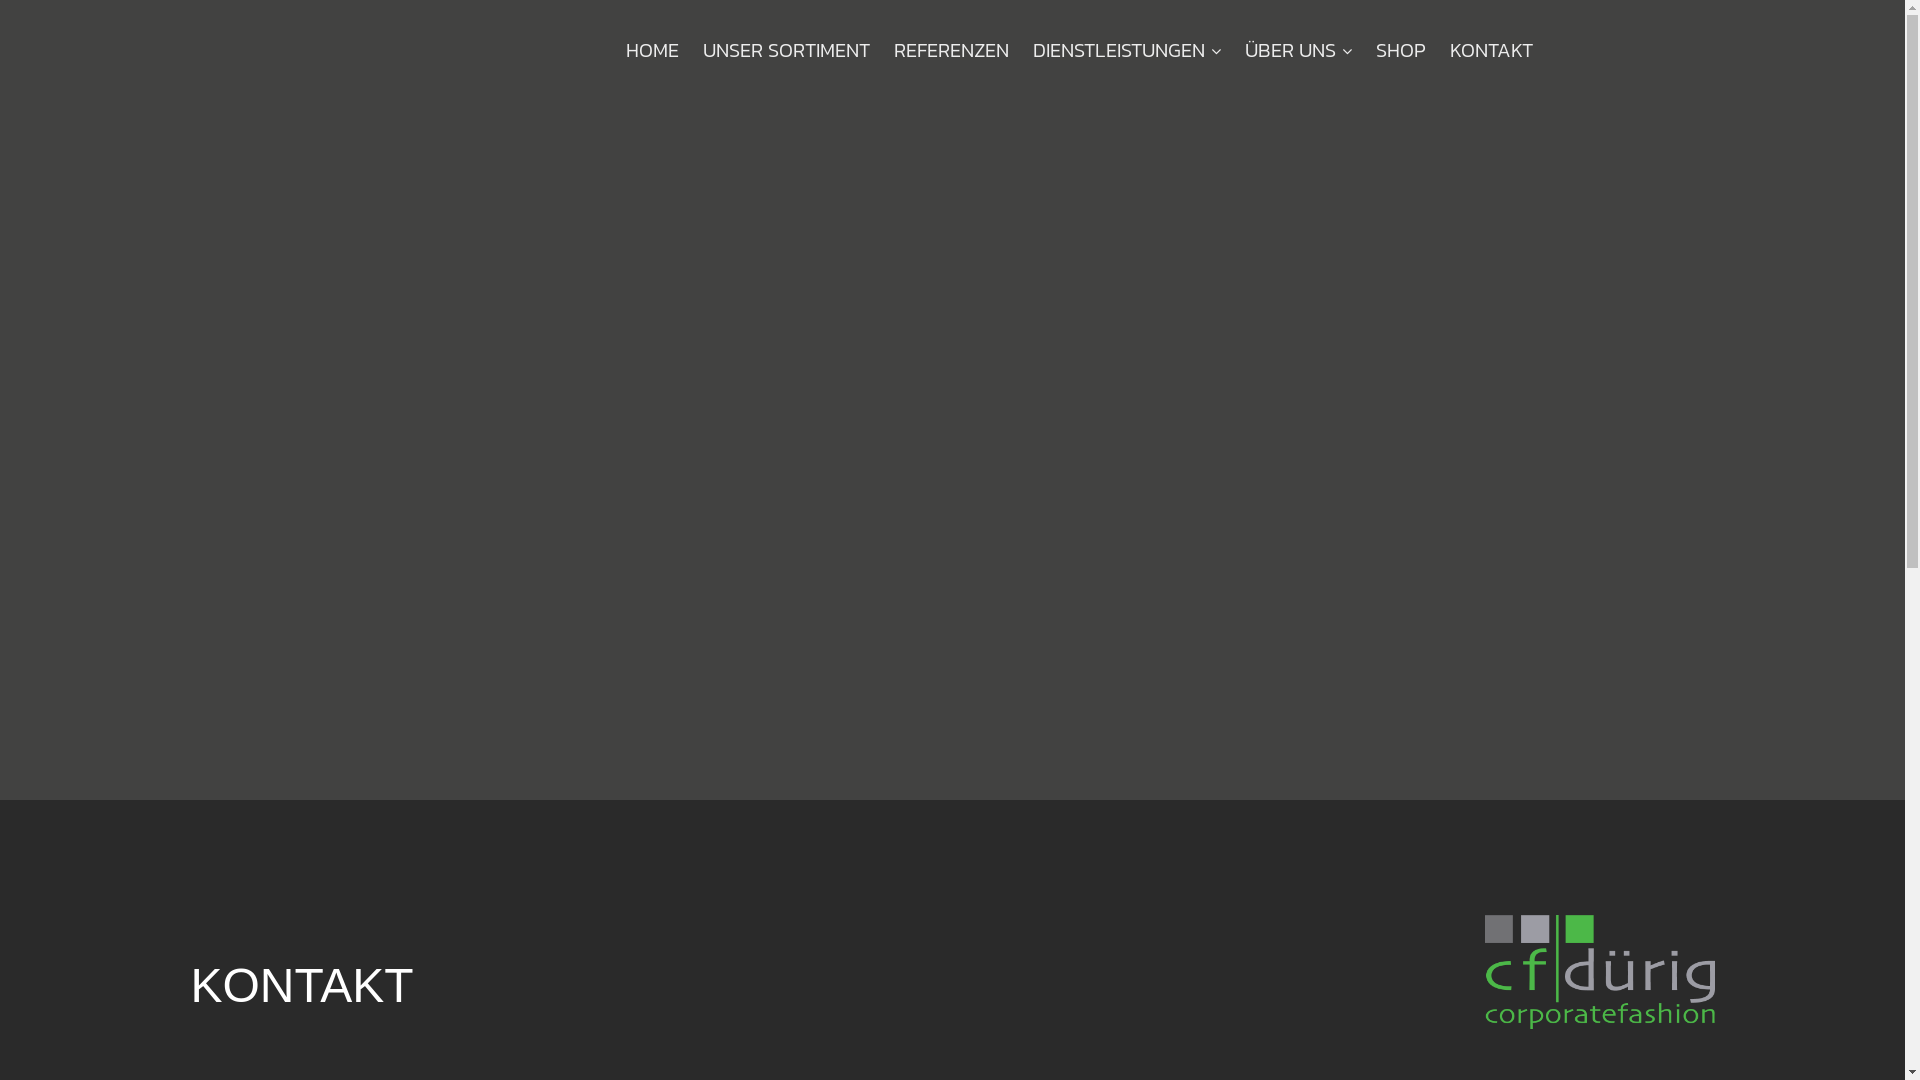 This screenshot has height=1080, width=1920. What do you see at coordinates (1401, 50) in the screenshot?
I see `SHOP` at bounding box center [1401, 50].